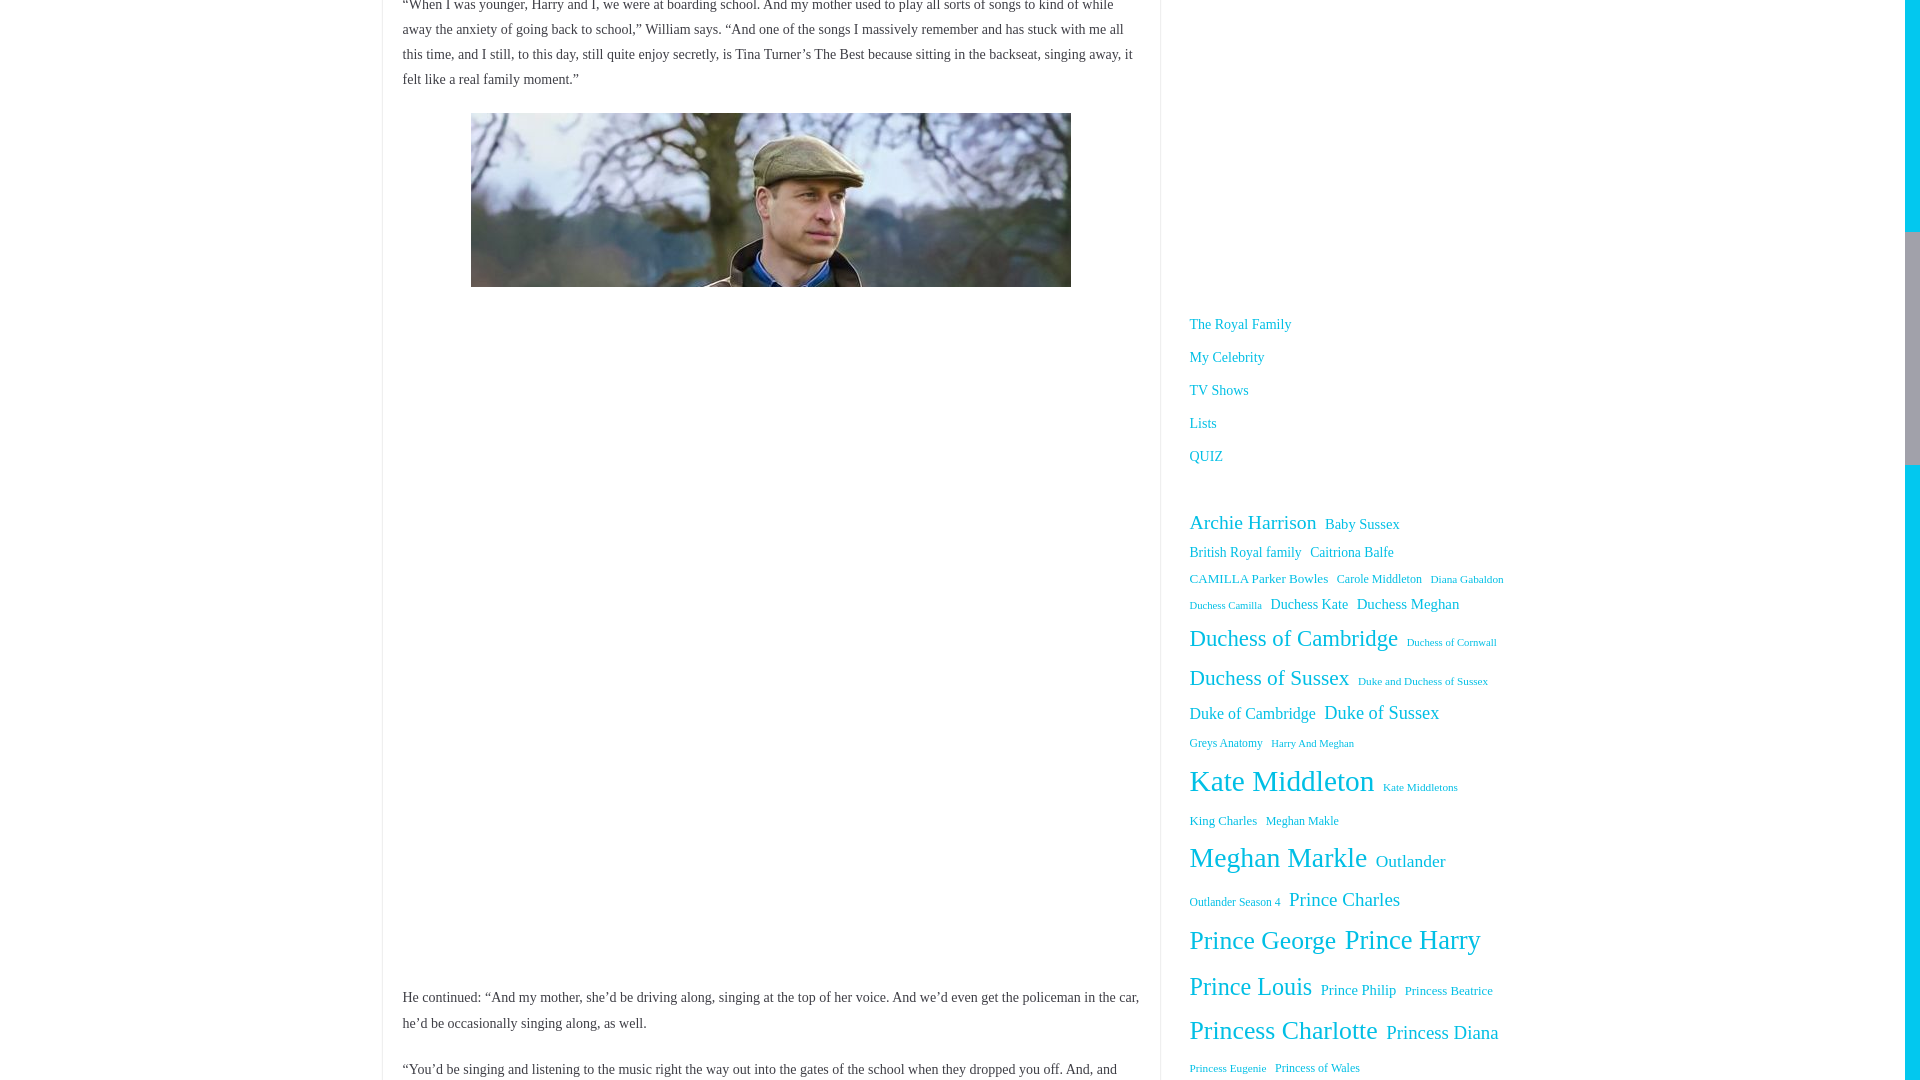 The width and height of the screenshot is (1920, 1080). What do you see at coordinates (1356, 134) in the screenshot?
I see `The Celebrity Castle` at bounding box center [1356, 134].